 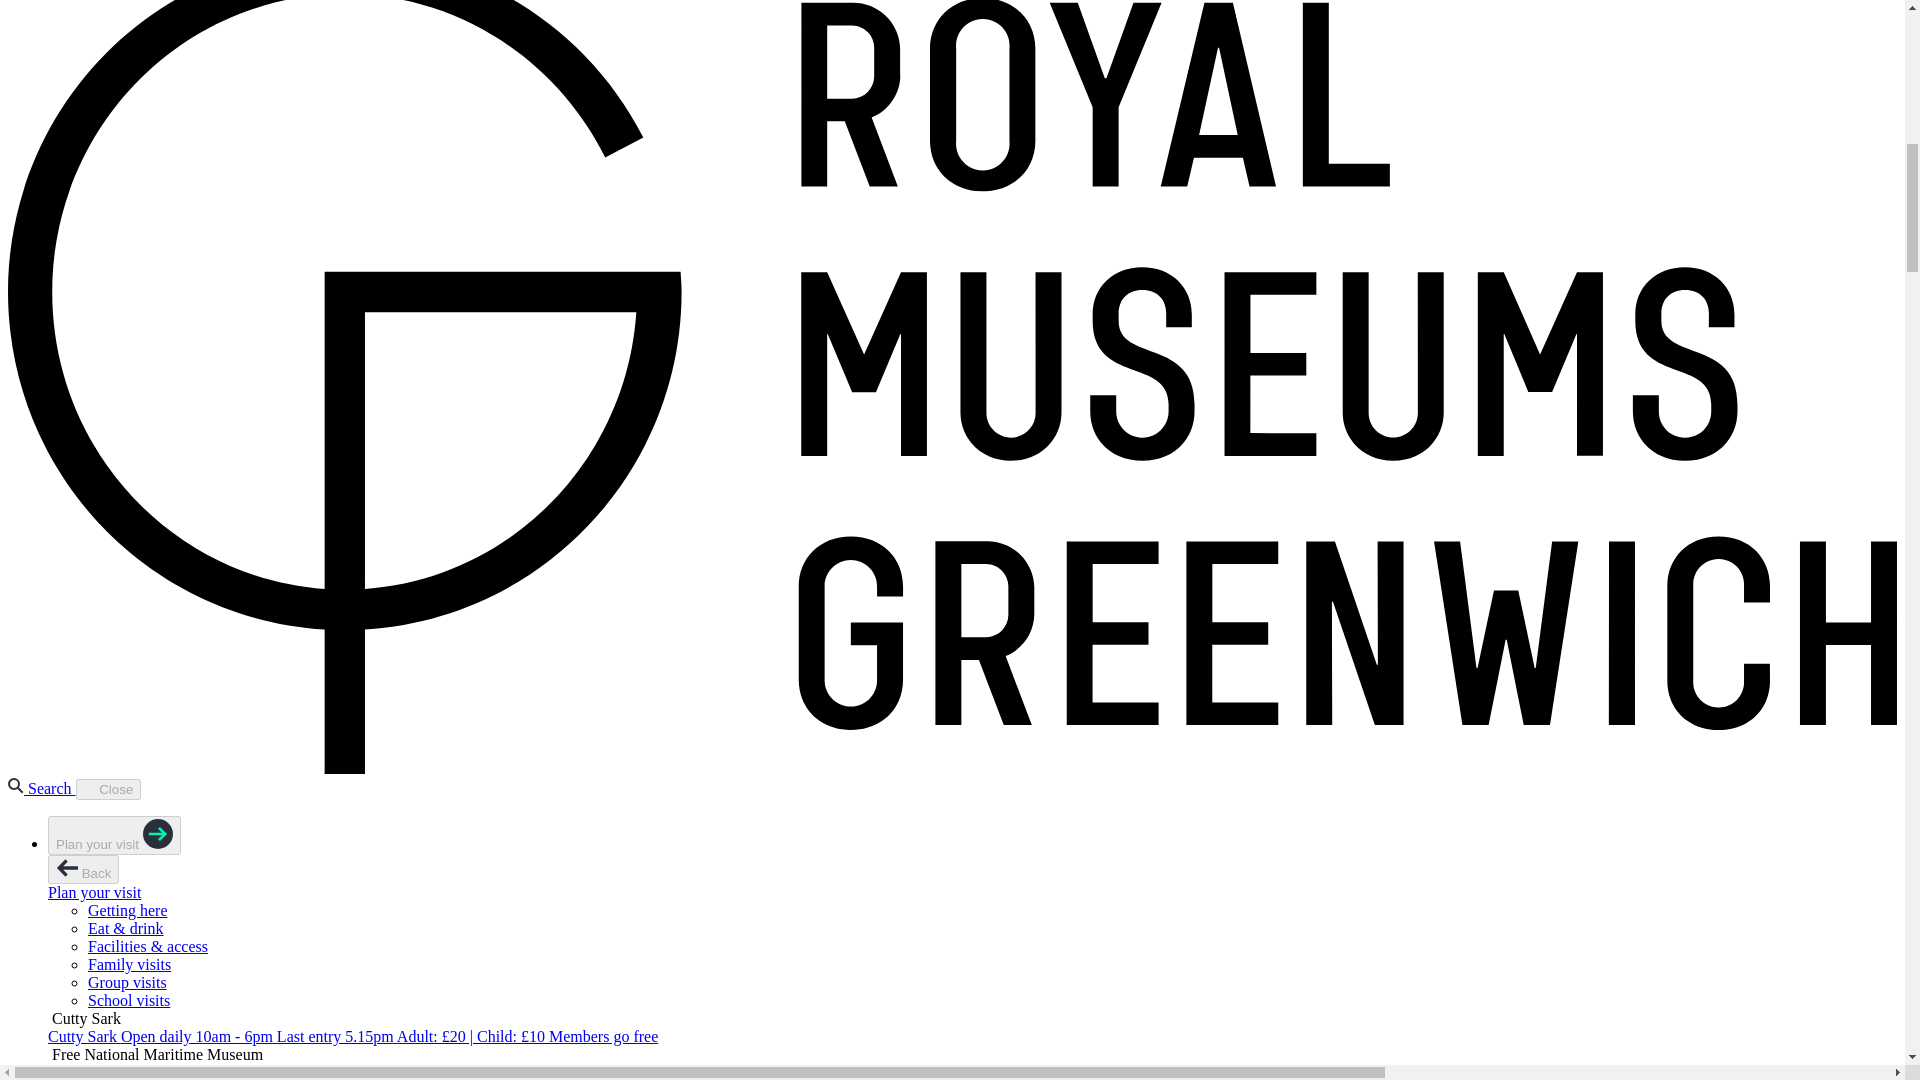 I want to click on Group visits, so click(x=128, y=982).